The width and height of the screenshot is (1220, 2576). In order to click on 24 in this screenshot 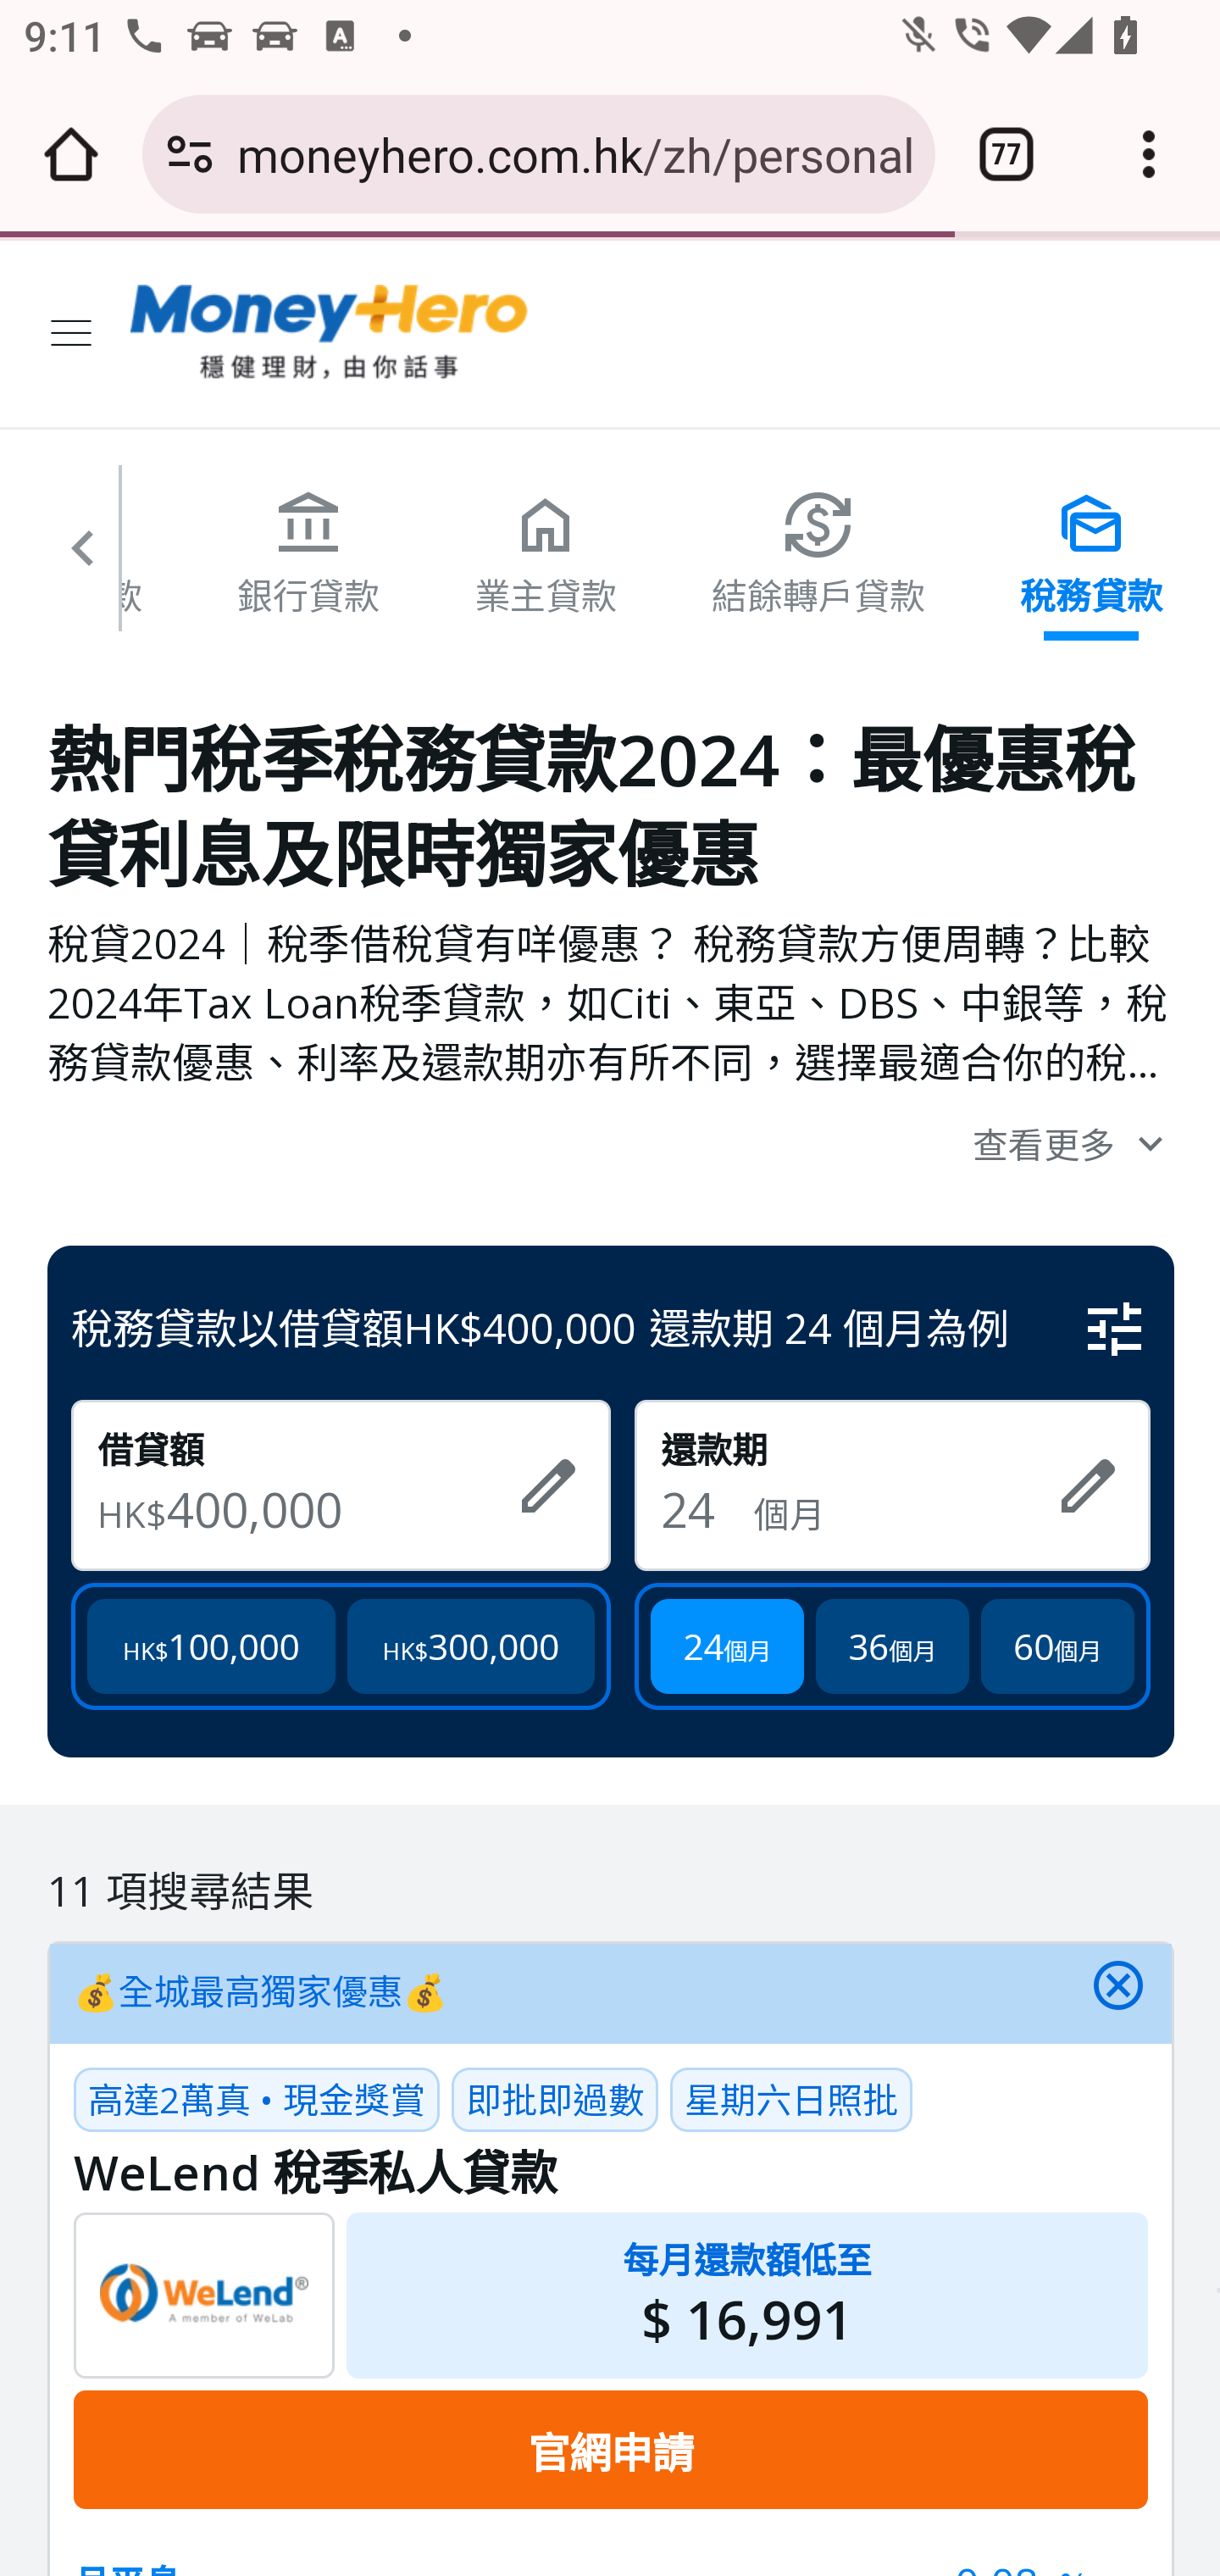, I will do `click(707, 1508)`.